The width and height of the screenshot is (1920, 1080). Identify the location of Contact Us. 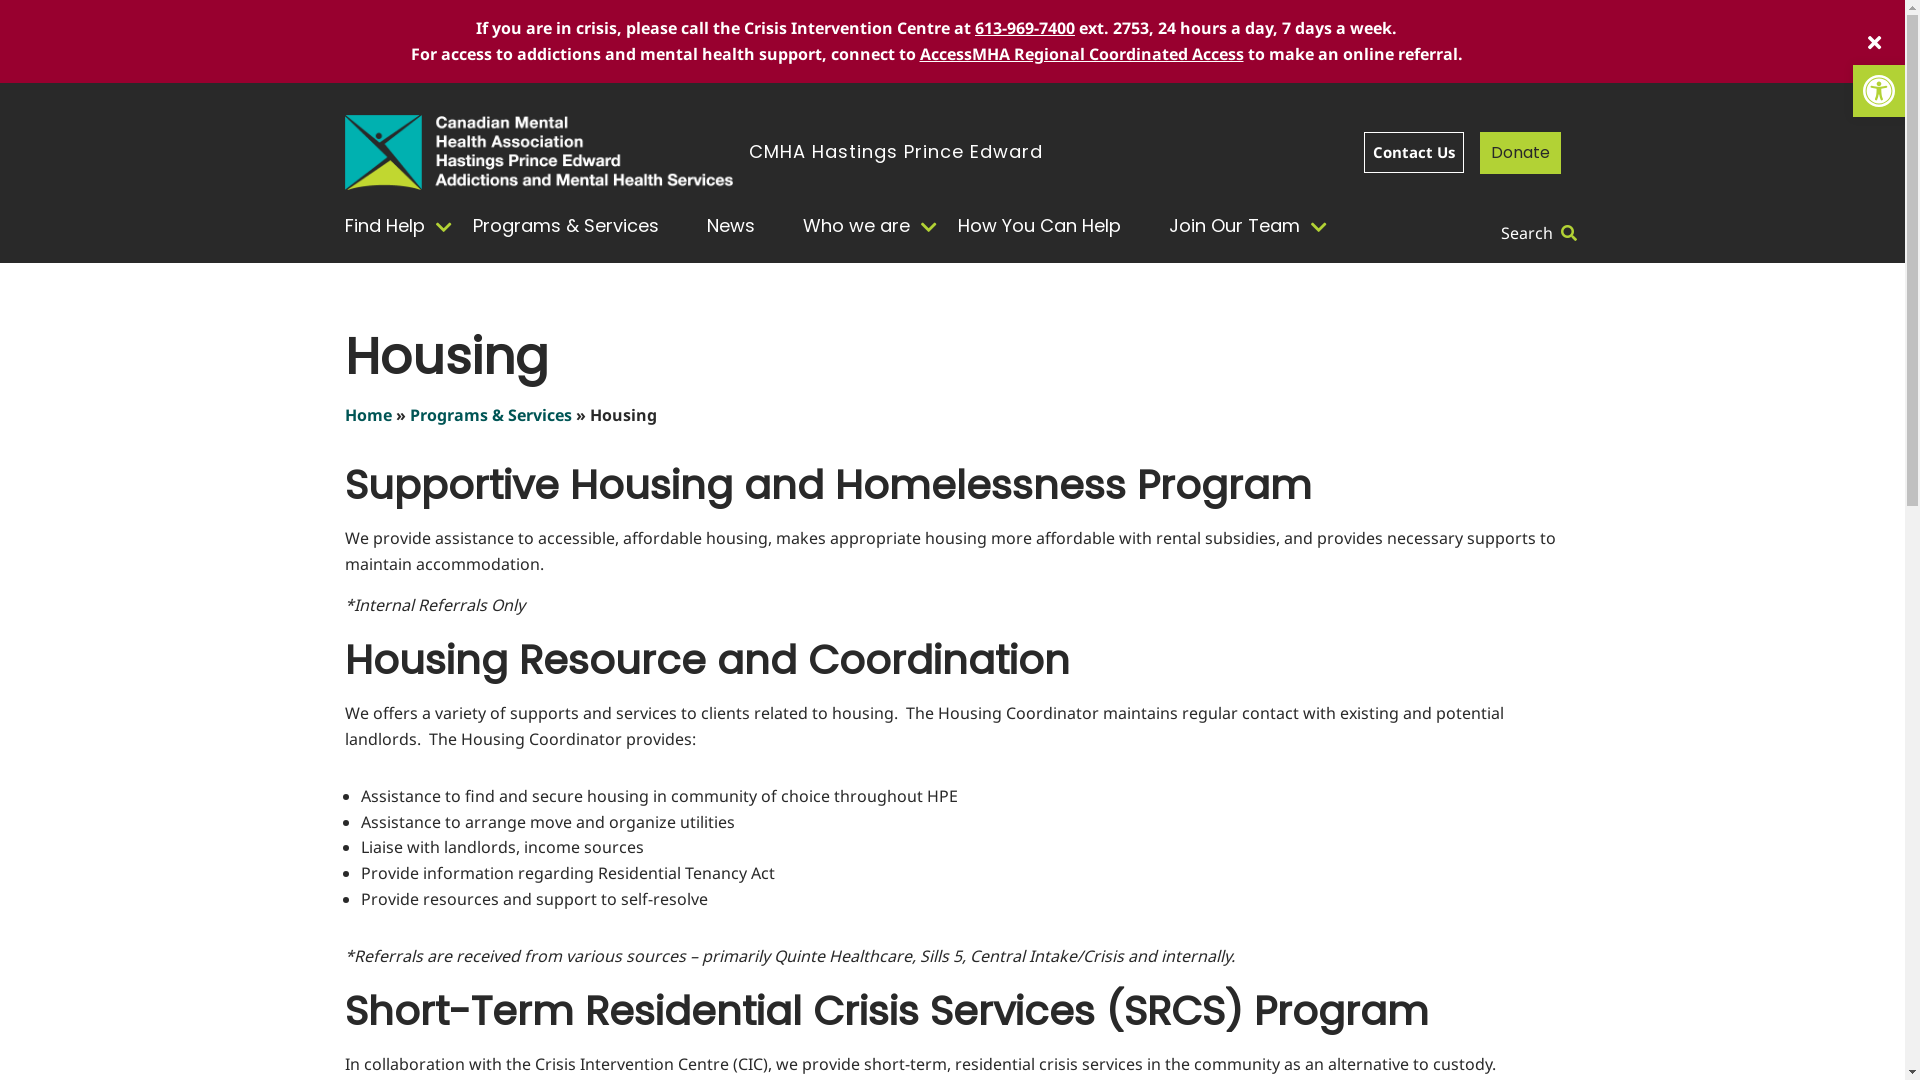
(1414, 152).